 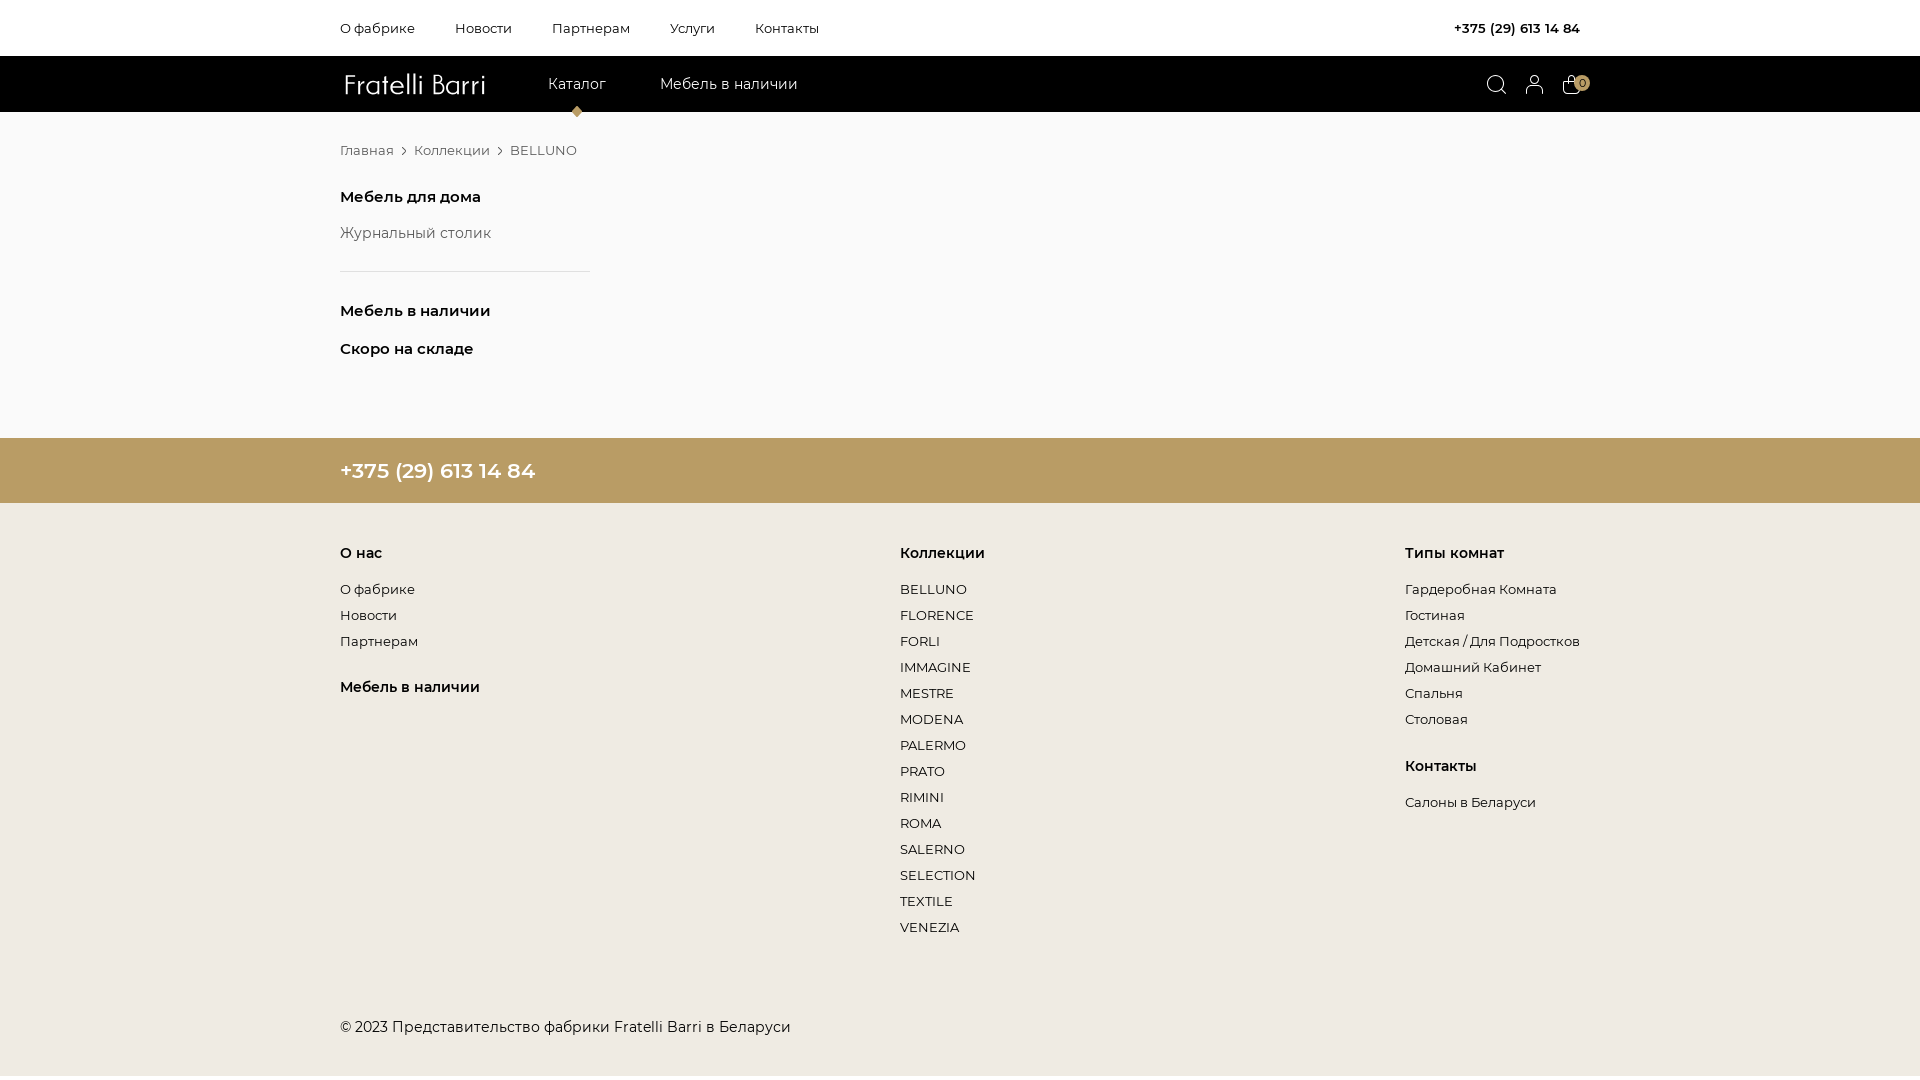 I want to click on SALERNO, so click(x=1190, y=120).